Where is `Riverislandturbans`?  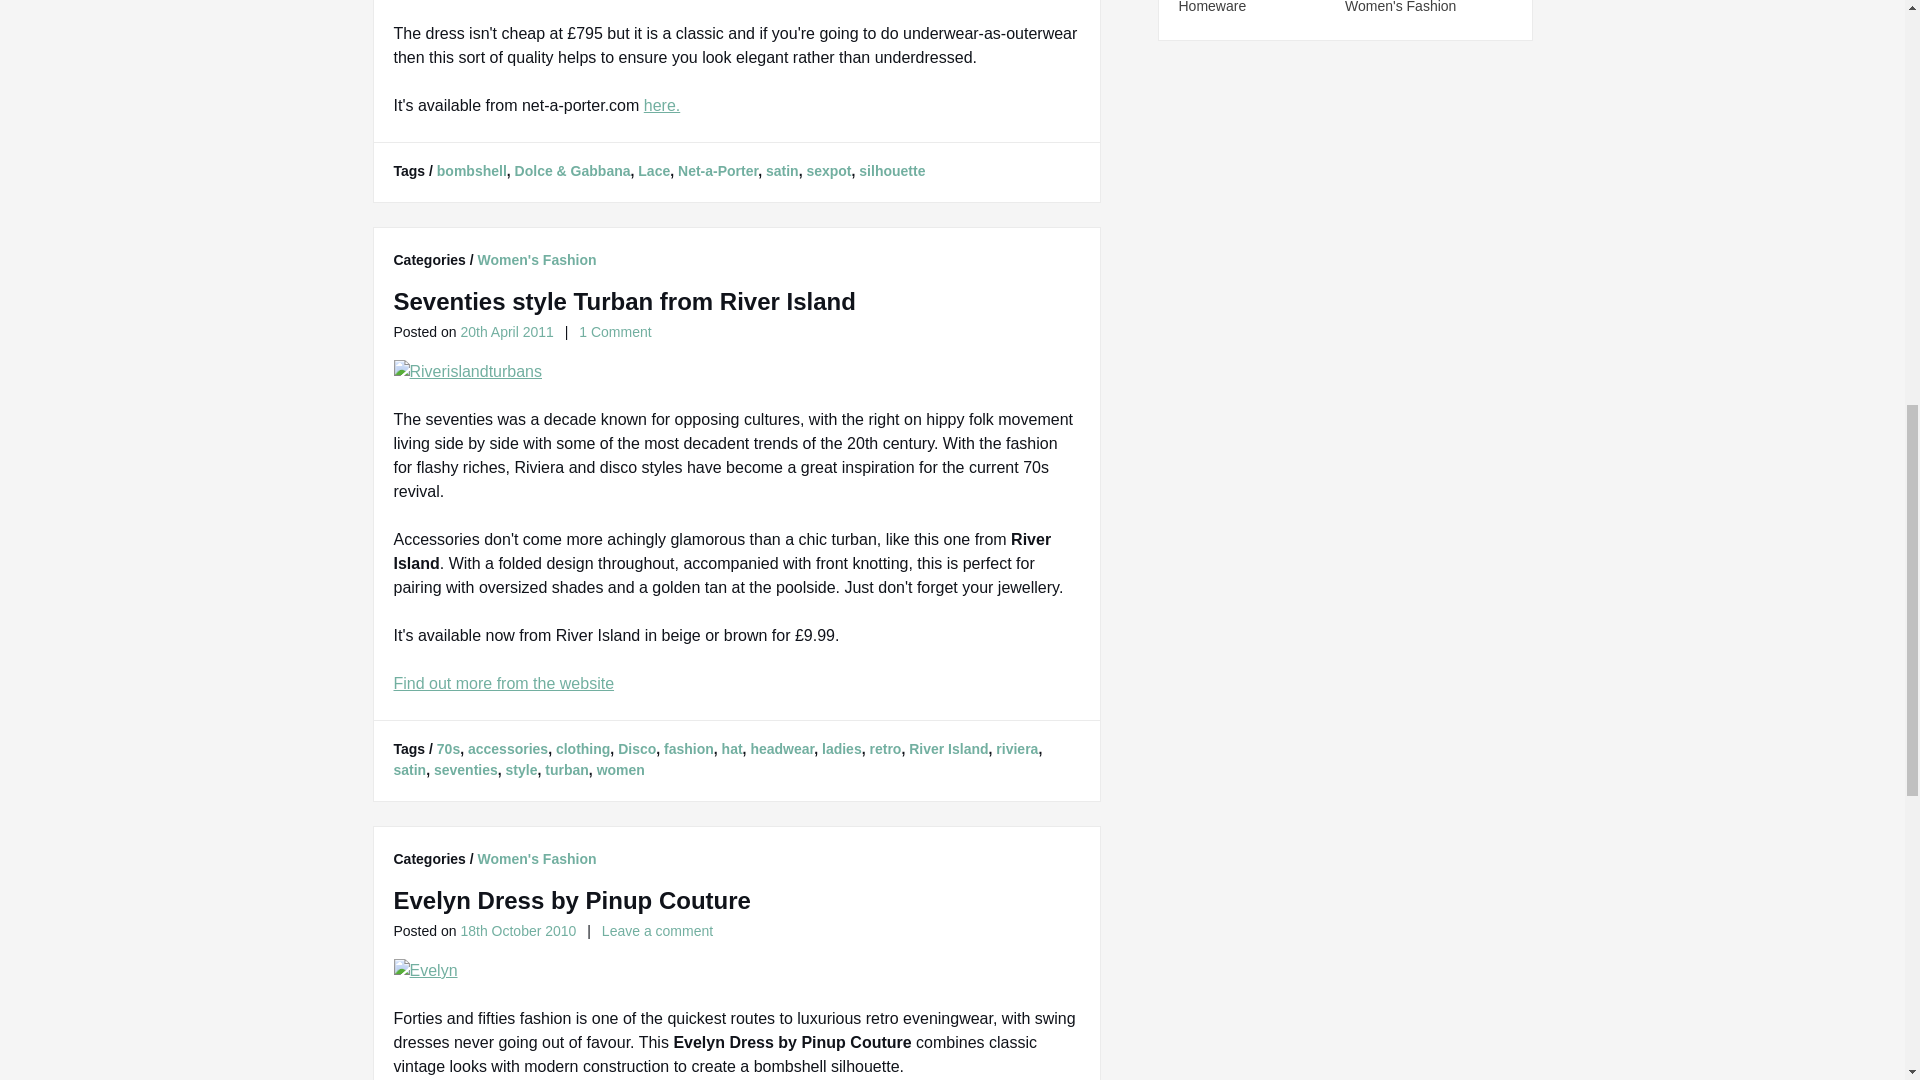 Riverislandturbans is located at coordinates (468, 372).